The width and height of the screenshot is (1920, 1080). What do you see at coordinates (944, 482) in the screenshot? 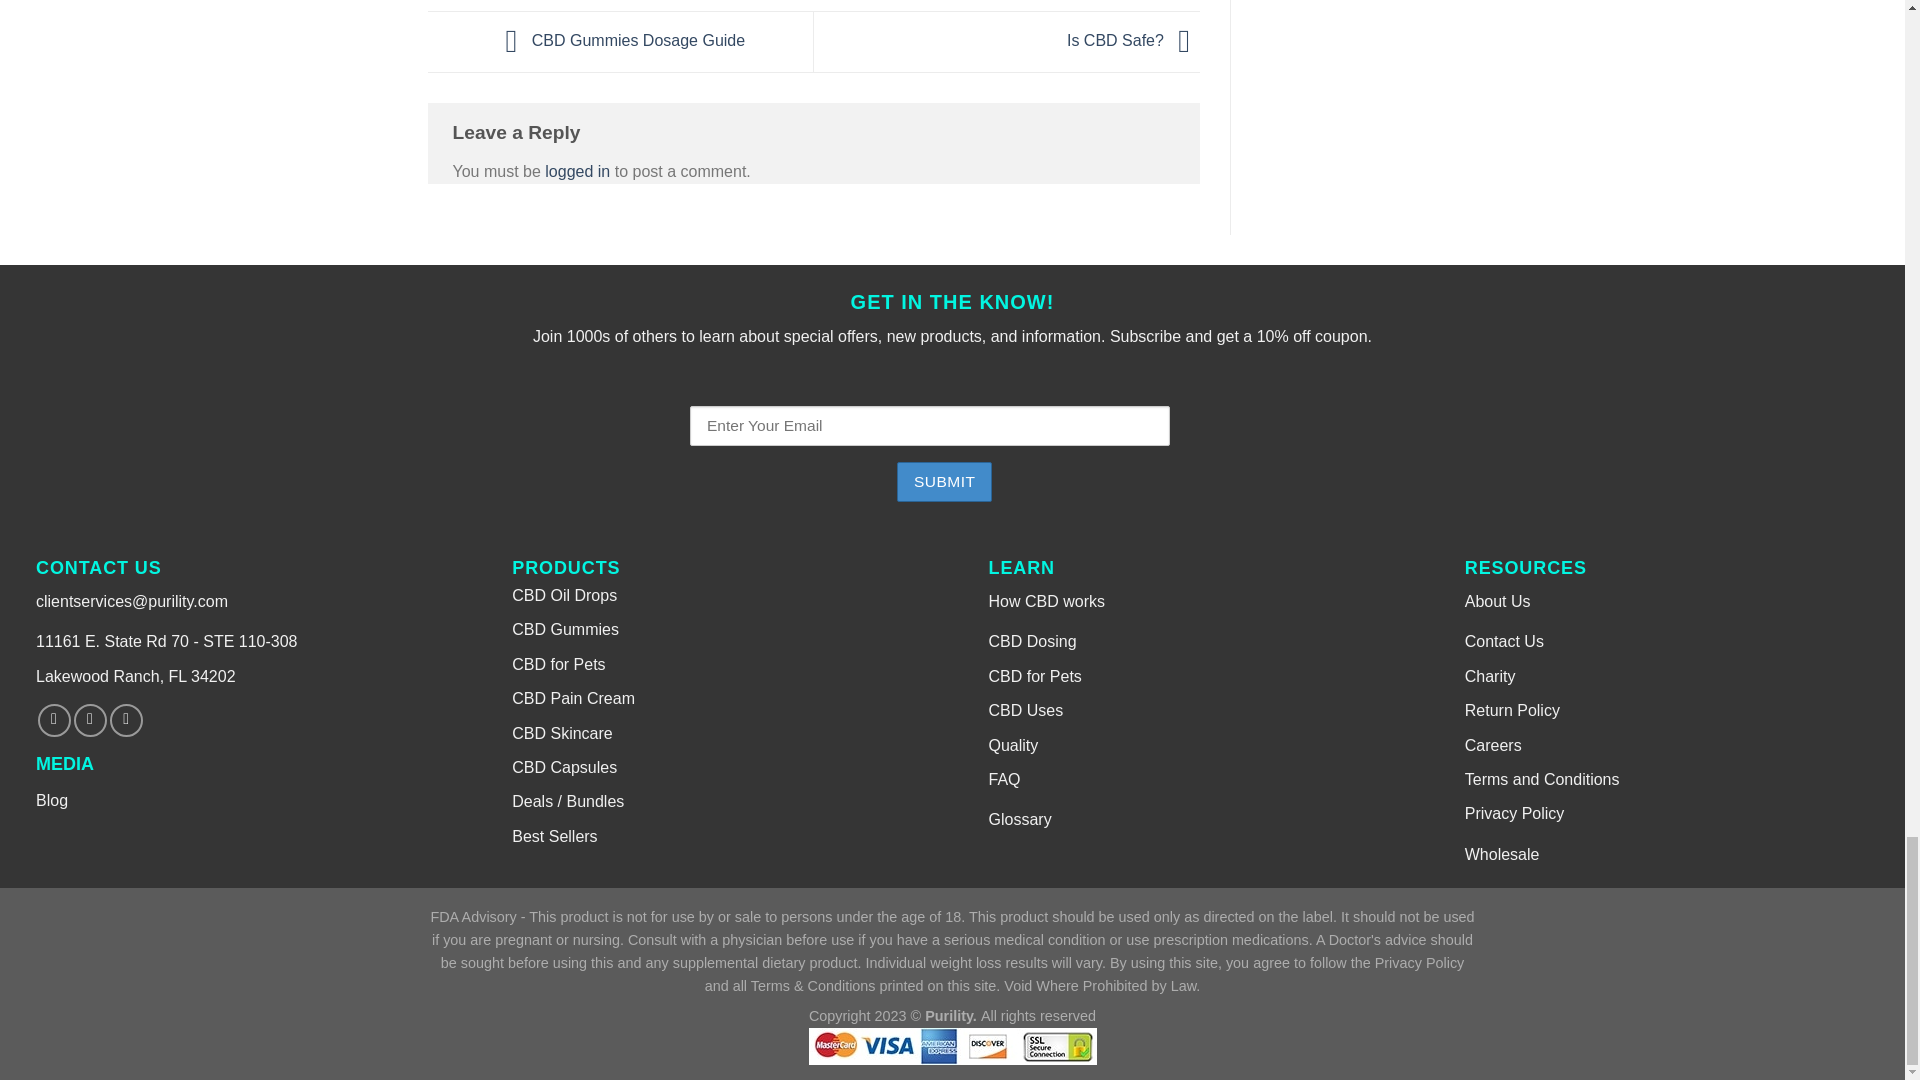
I see `Submit` at bounding box center [944, 482].